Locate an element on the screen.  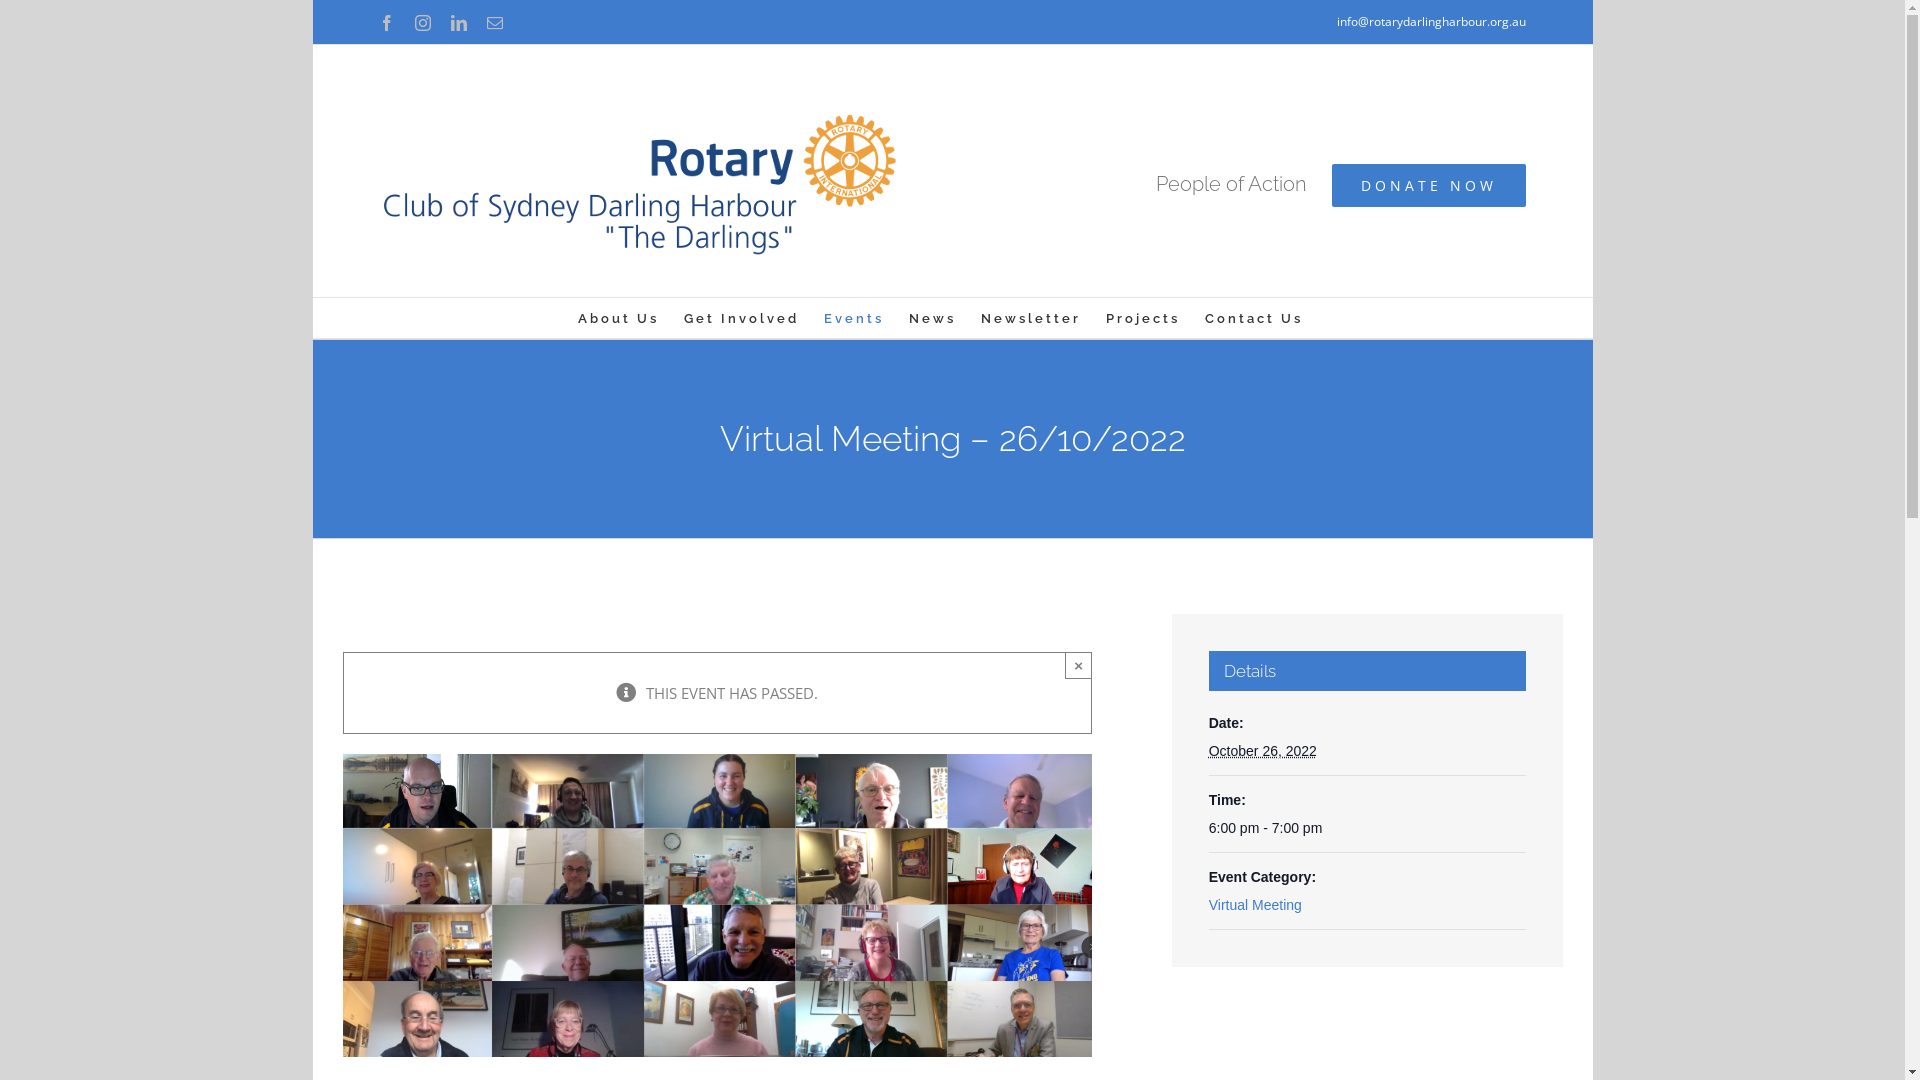
Get Involved is located at coordinates (742, 318).